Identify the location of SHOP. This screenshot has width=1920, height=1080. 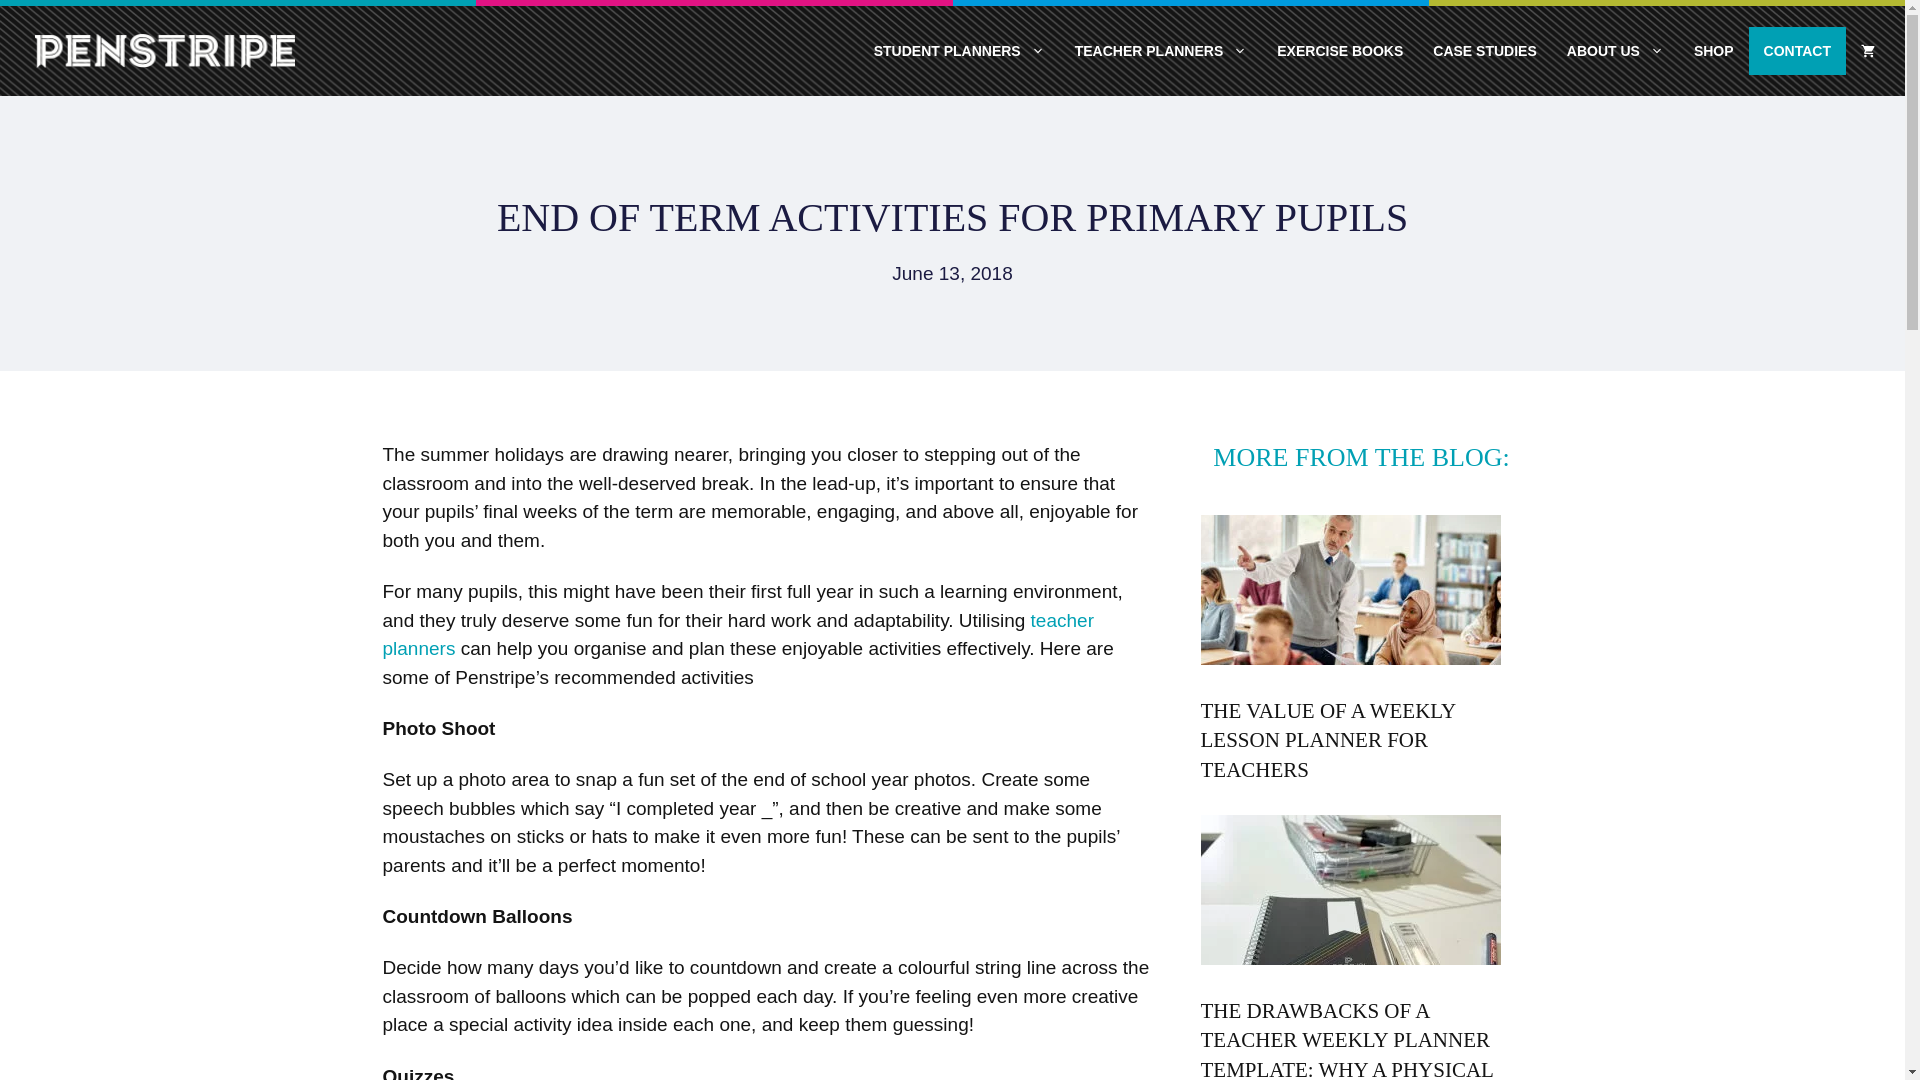
(1714, 50).